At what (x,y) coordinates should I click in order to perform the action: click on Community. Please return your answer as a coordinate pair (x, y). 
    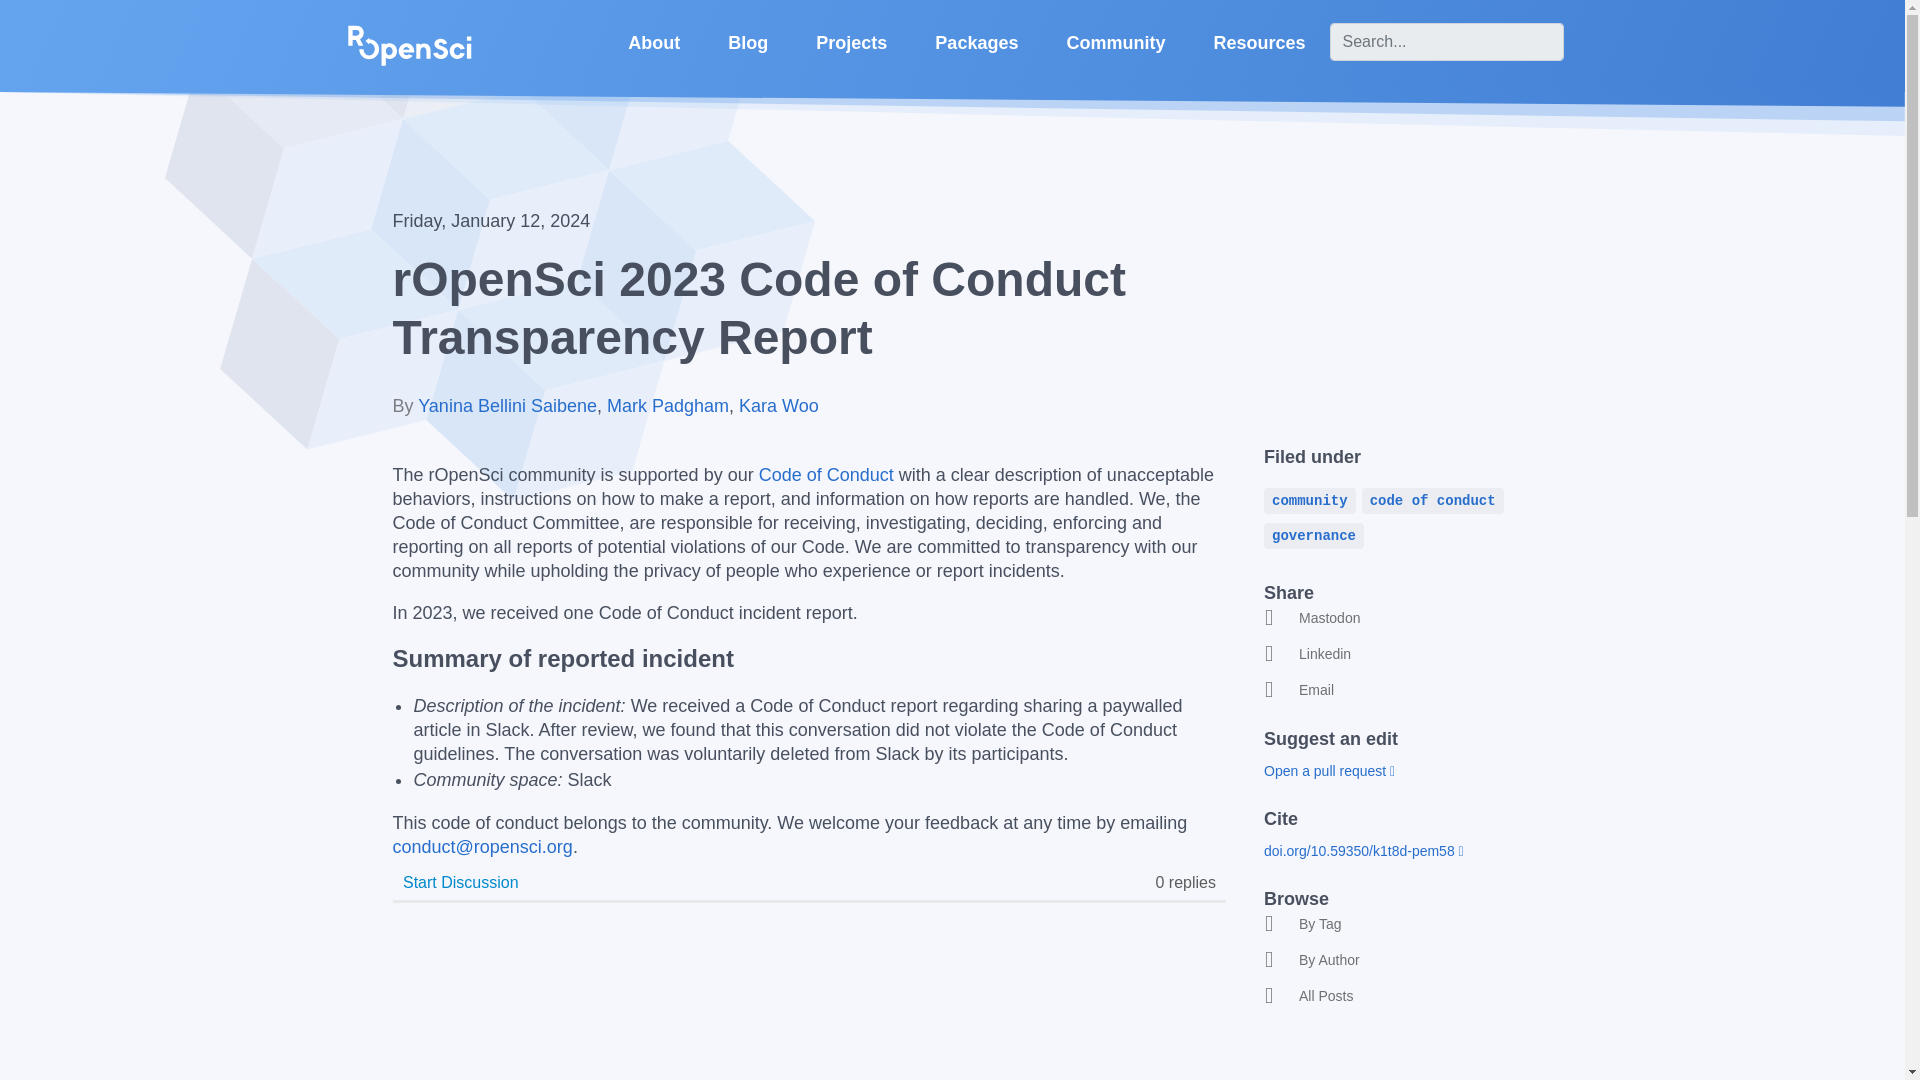
    Looking at the image, I should click on (1115, 43).